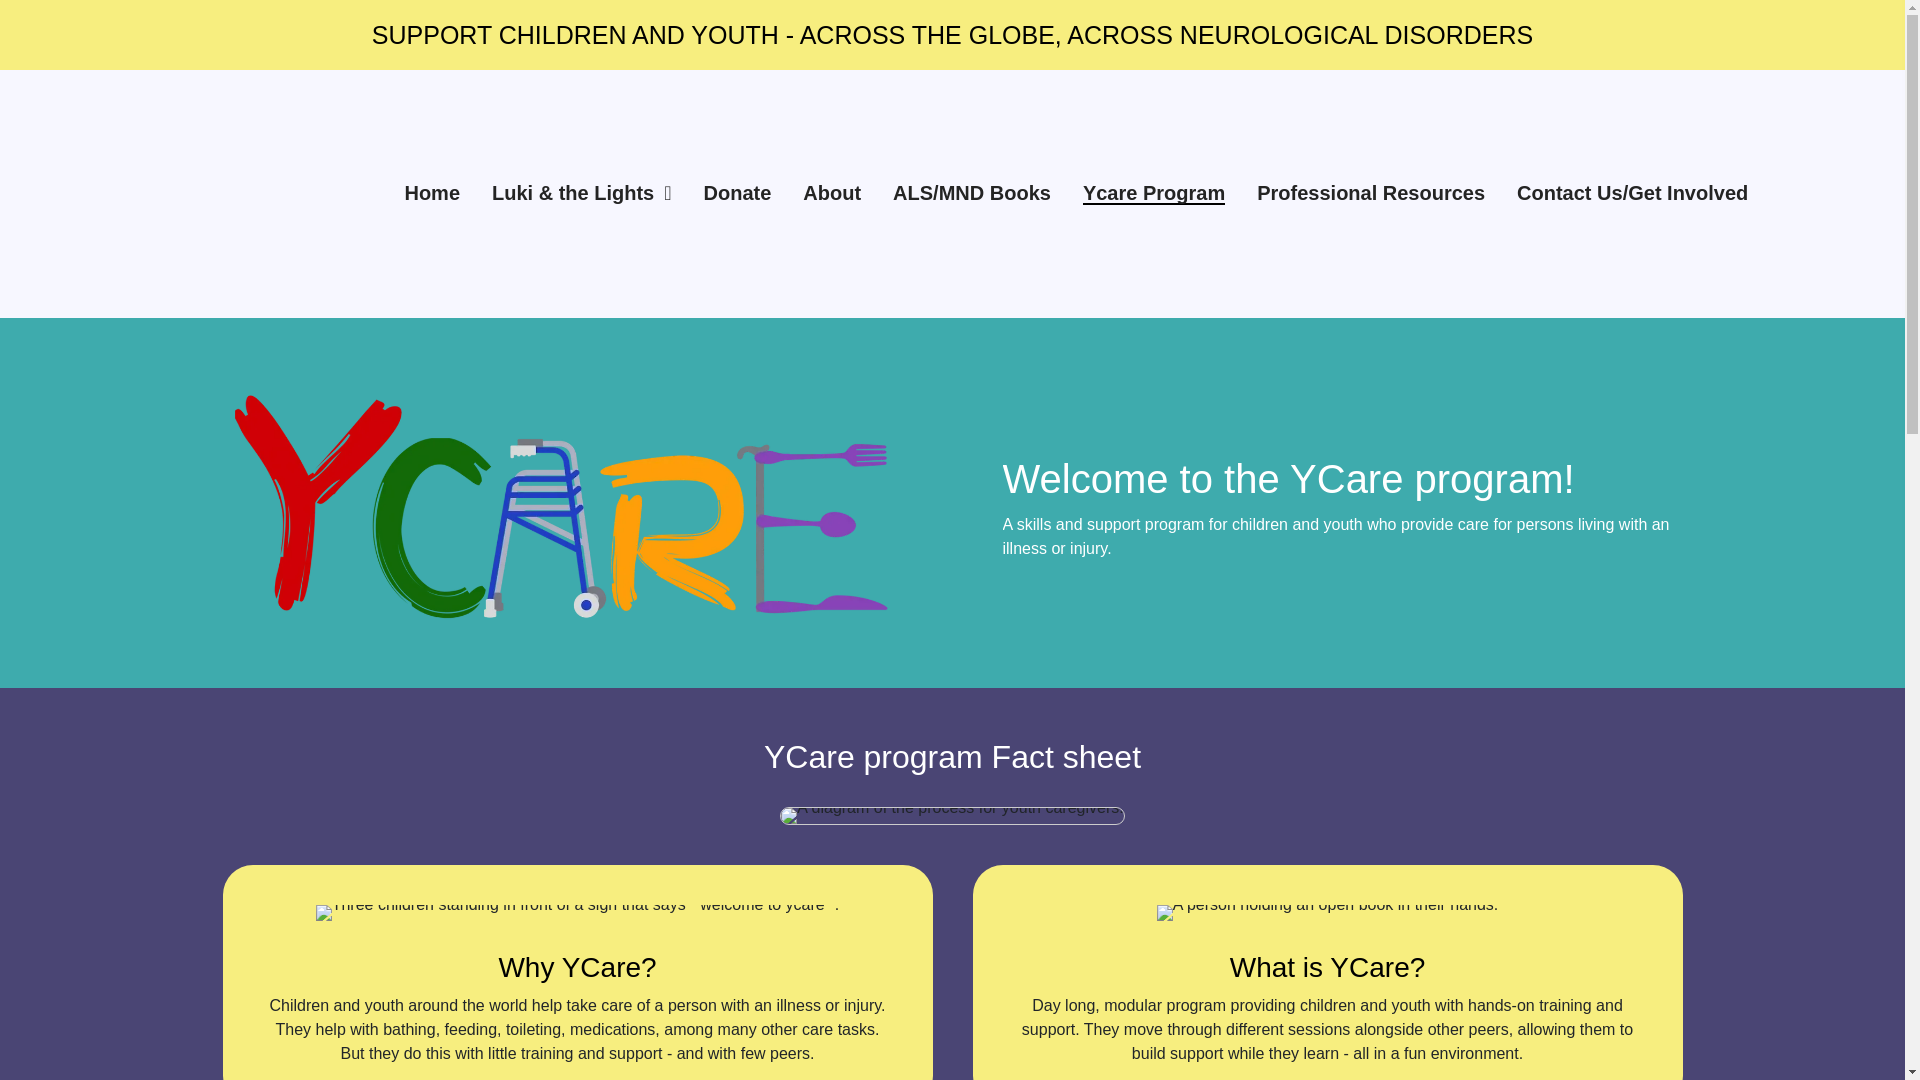 The height and width of the screenshot is (1080, 1920). I want to click on Donate, so click(738, 194).